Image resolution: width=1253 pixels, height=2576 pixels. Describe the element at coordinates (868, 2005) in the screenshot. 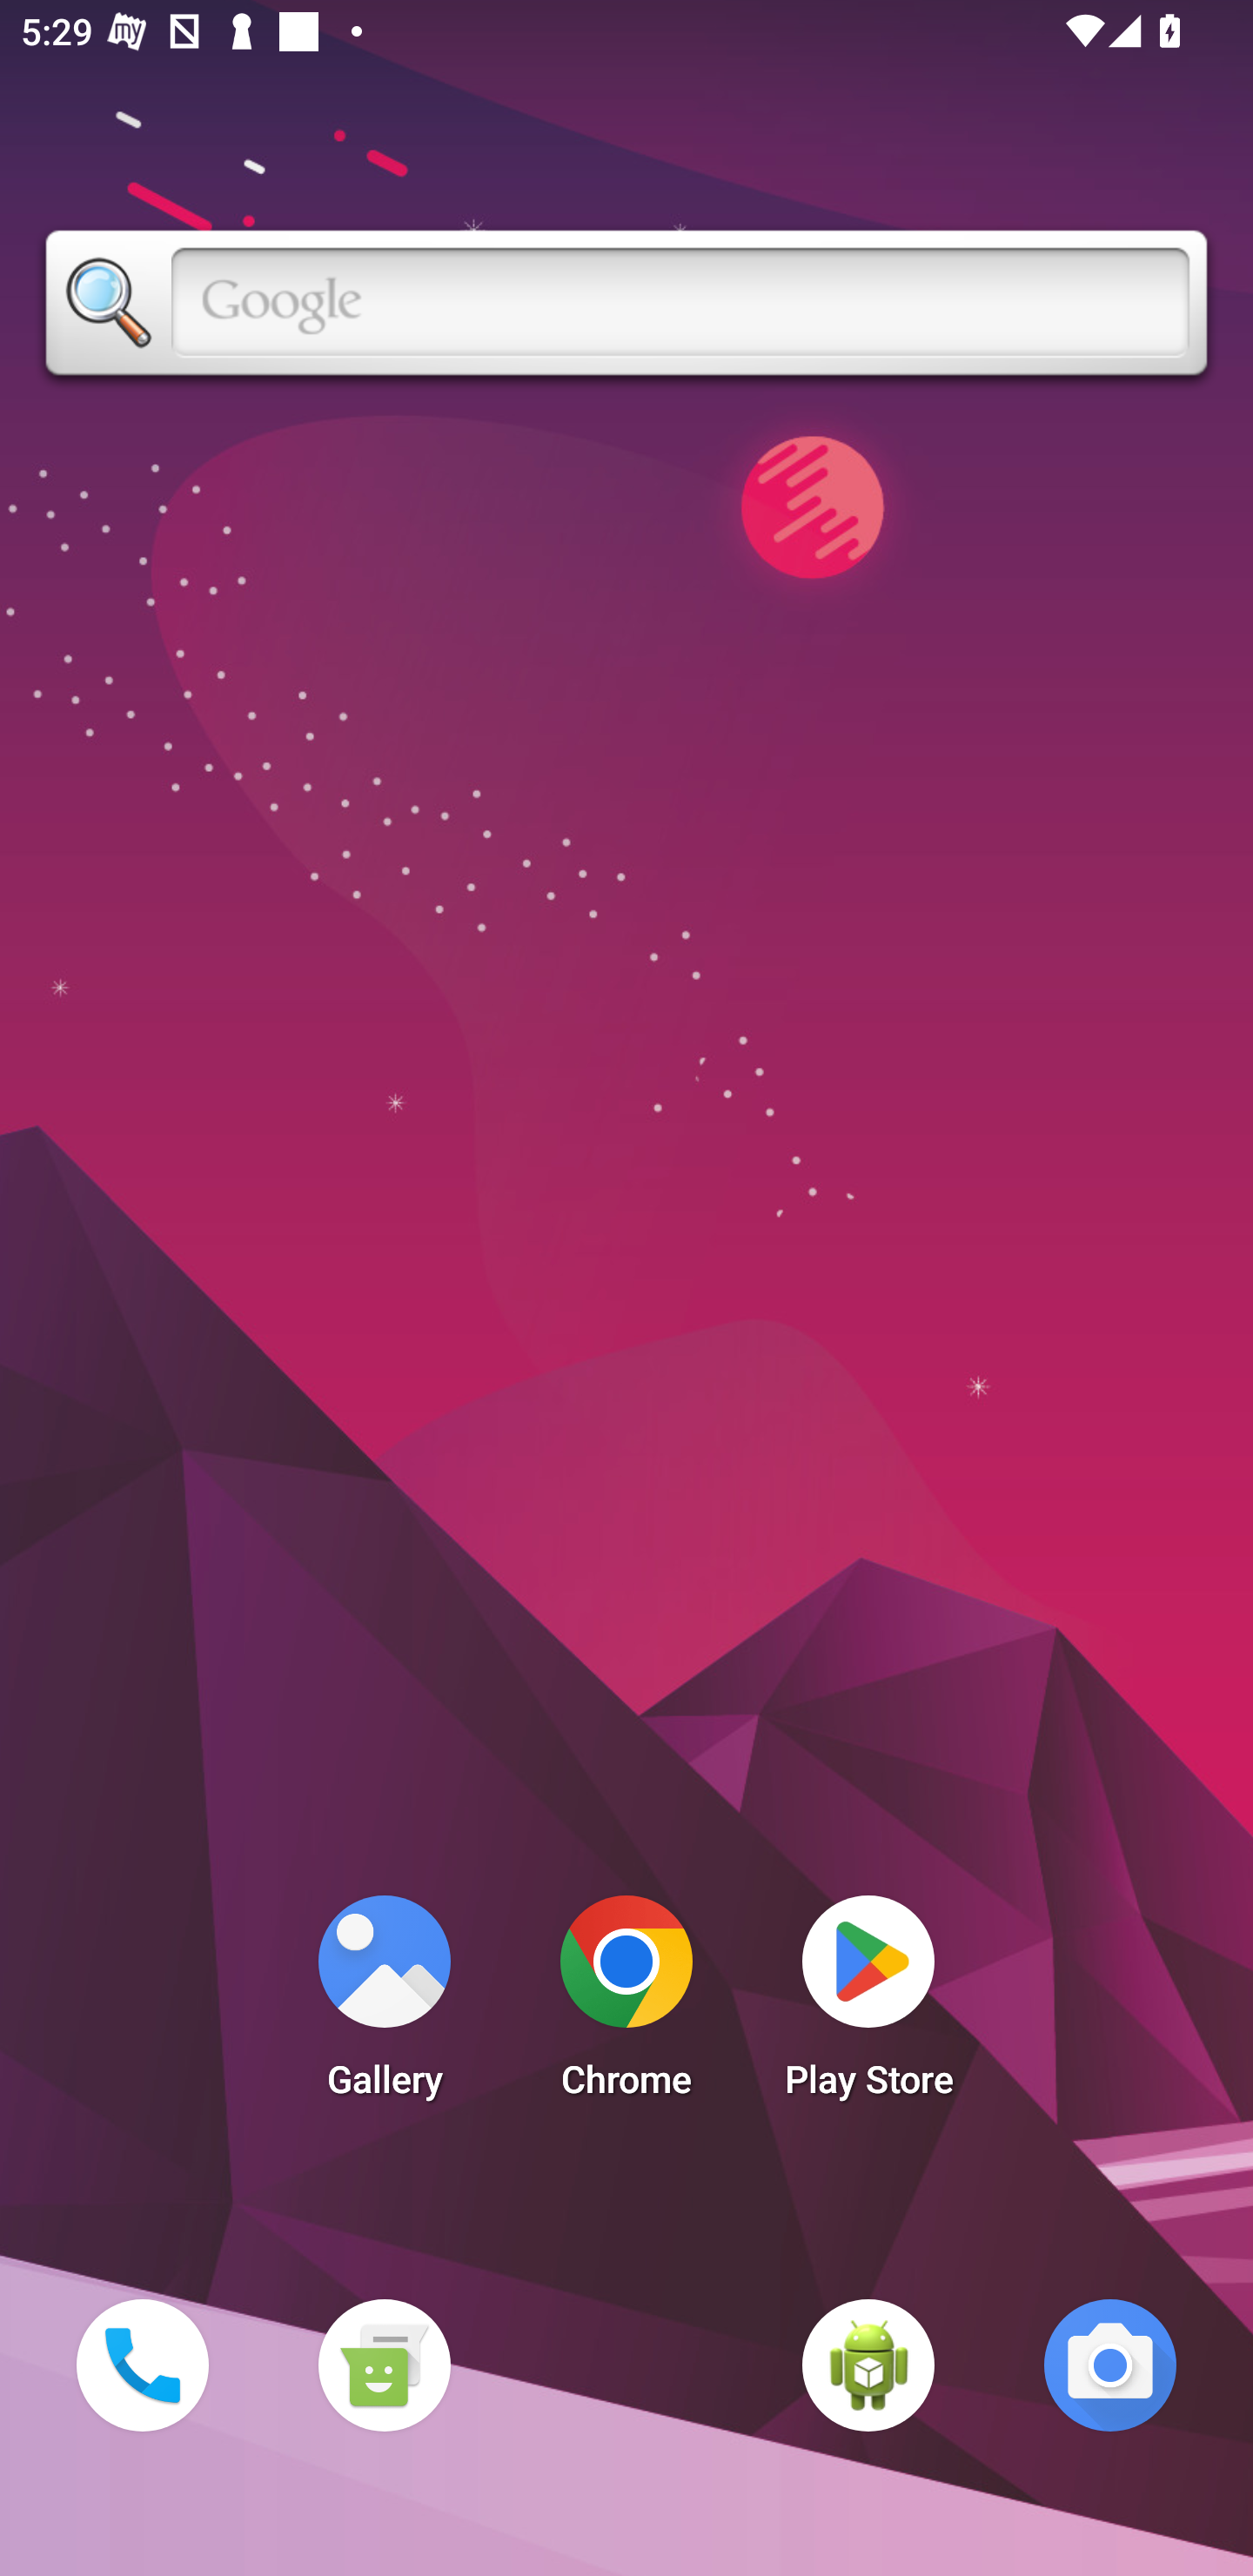

I see `Play Store` at that location.